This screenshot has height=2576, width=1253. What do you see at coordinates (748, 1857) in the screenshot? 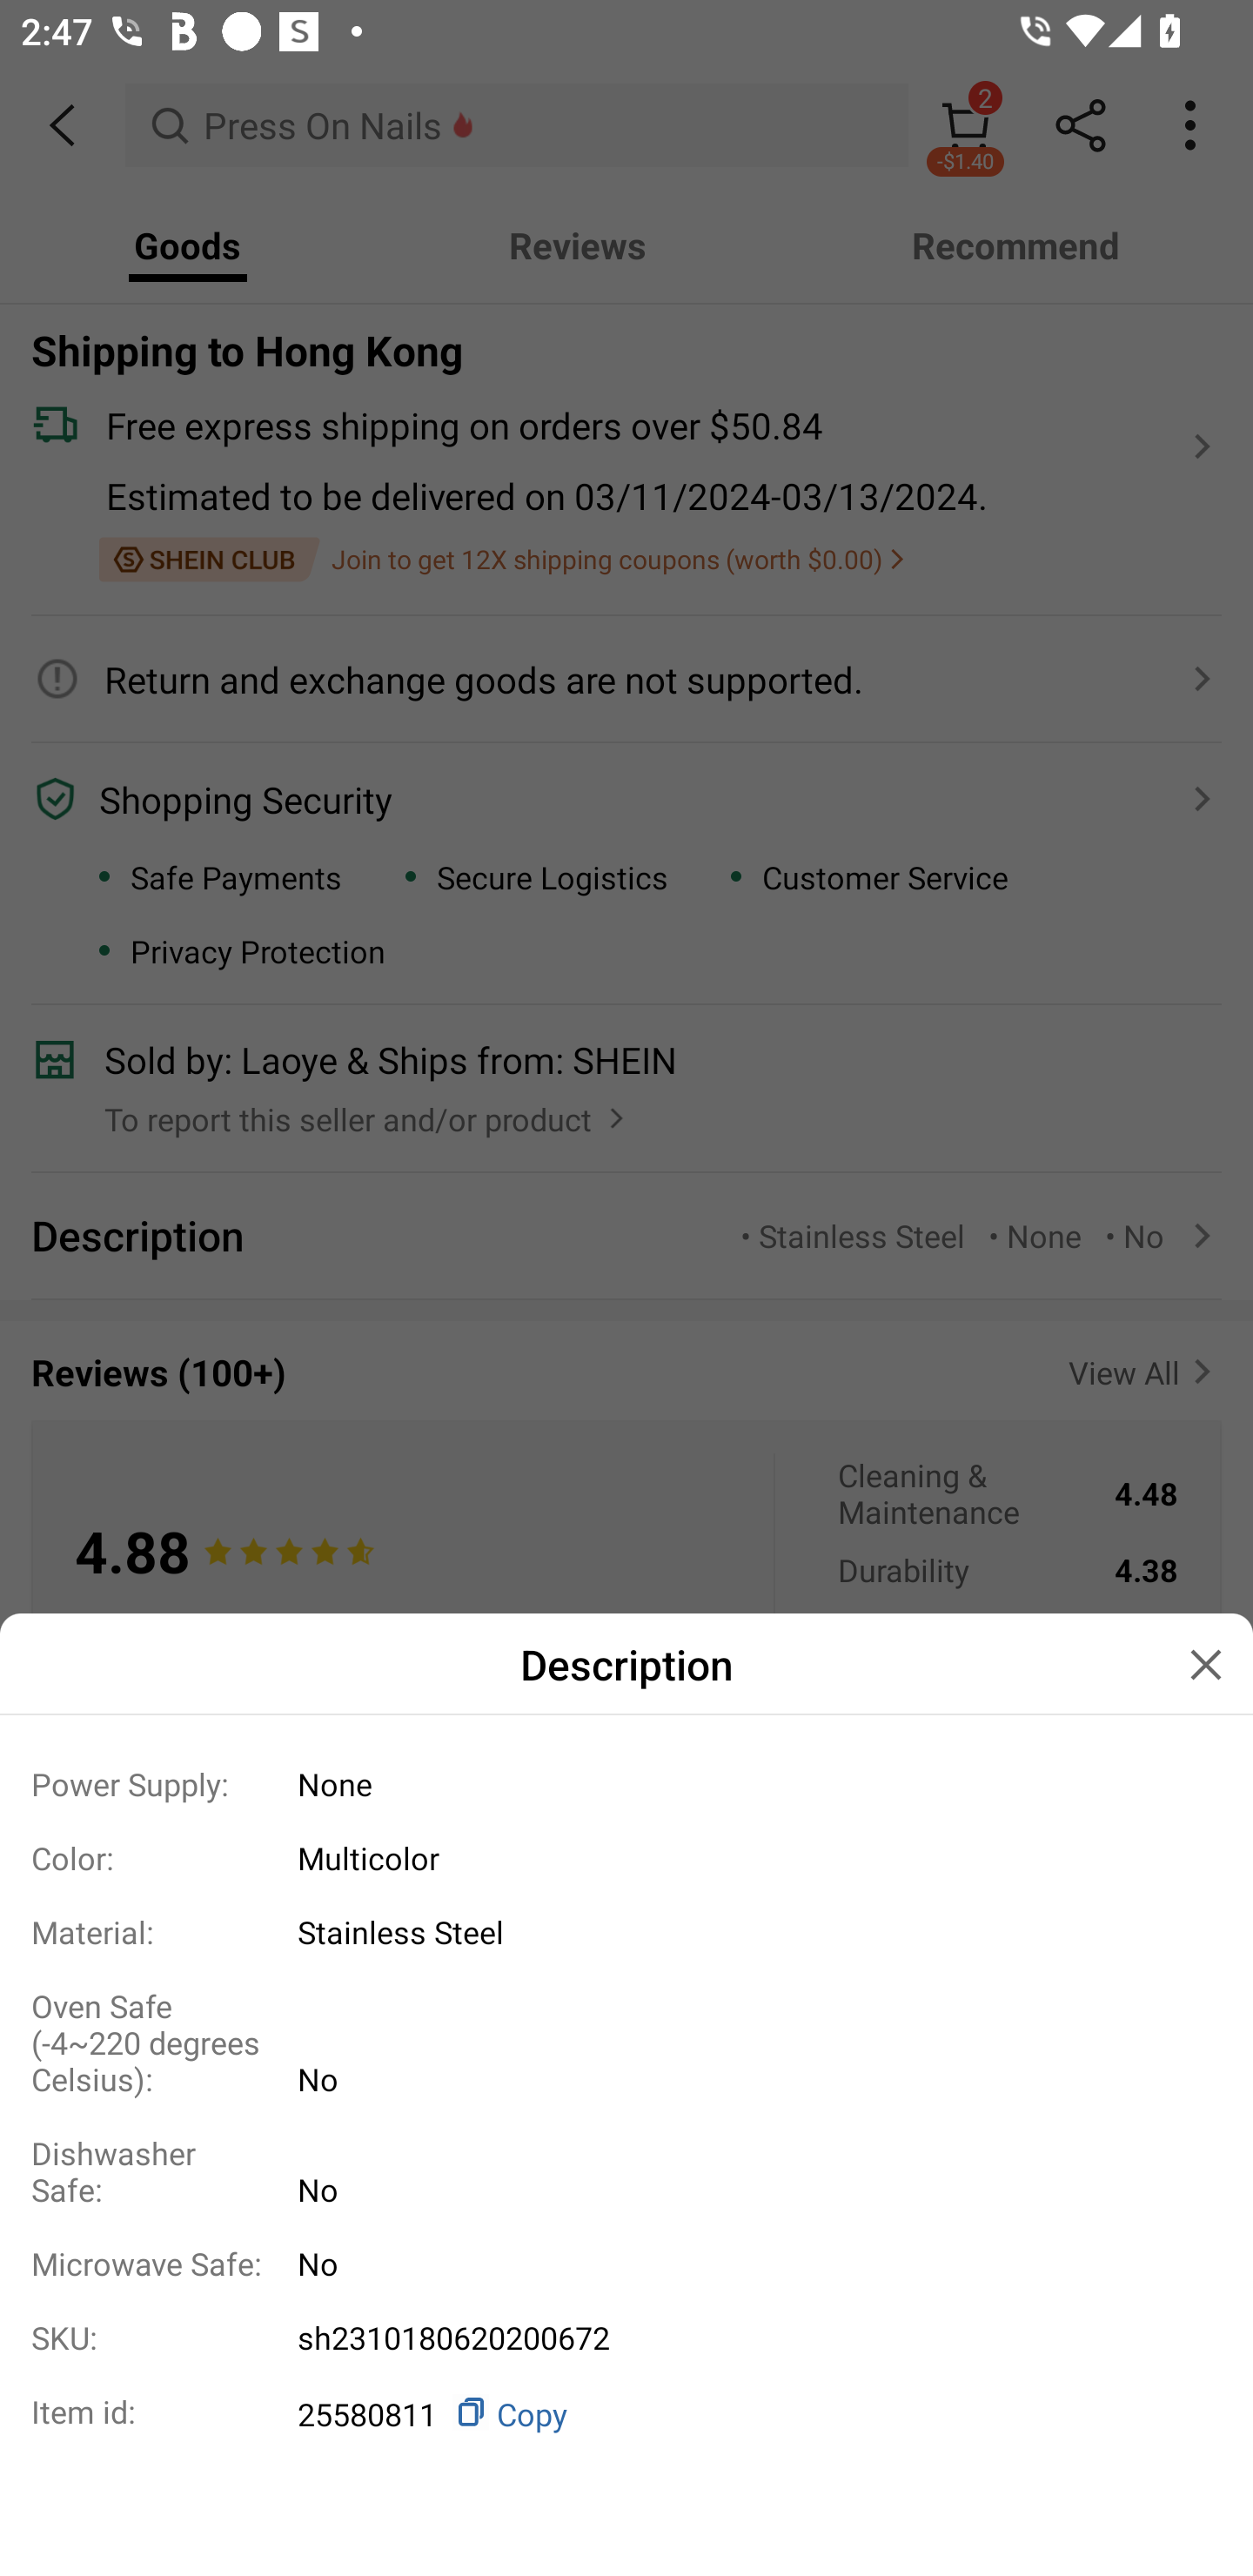
I see `Multicolor` at bounding box center [748, 1857].